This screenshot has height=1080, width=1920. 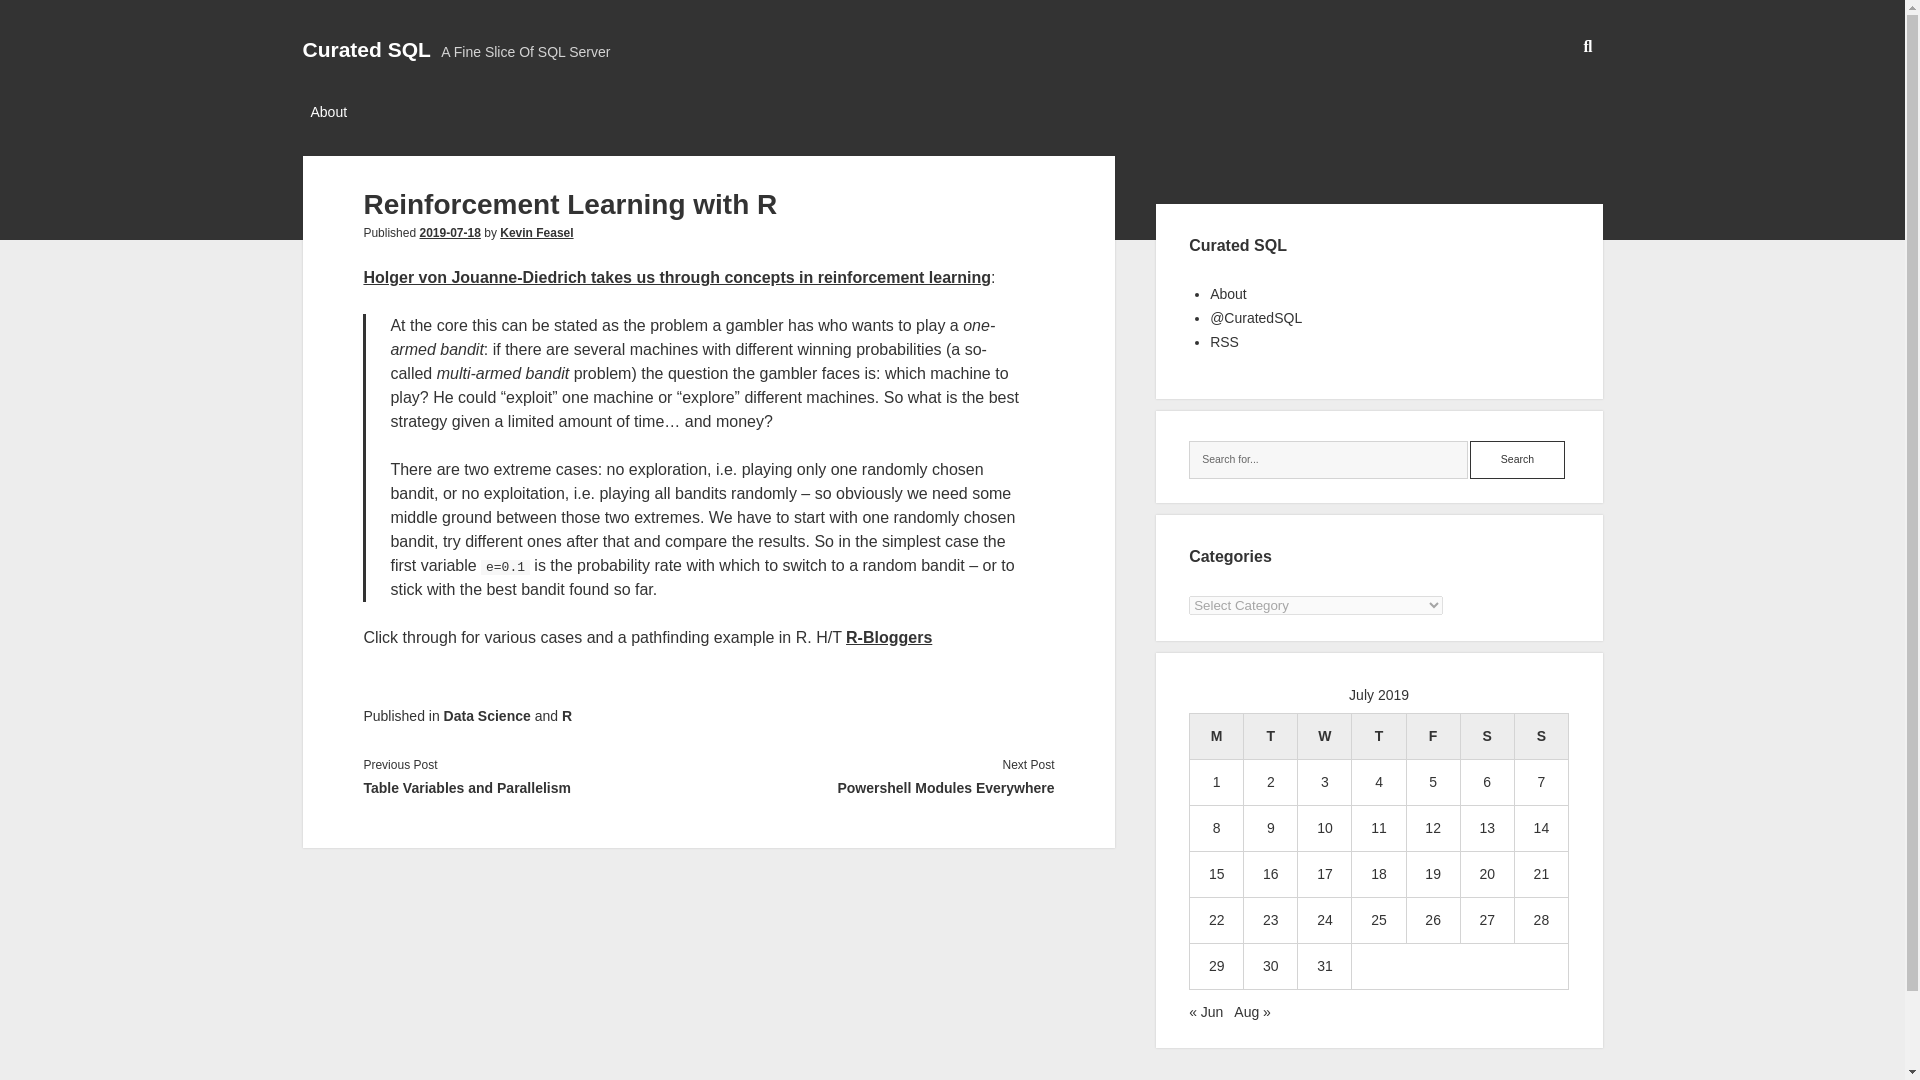 What do you see at coordinates (1228, 294) in the screenshot?
I see `About` at bounding box center [1228, 294].